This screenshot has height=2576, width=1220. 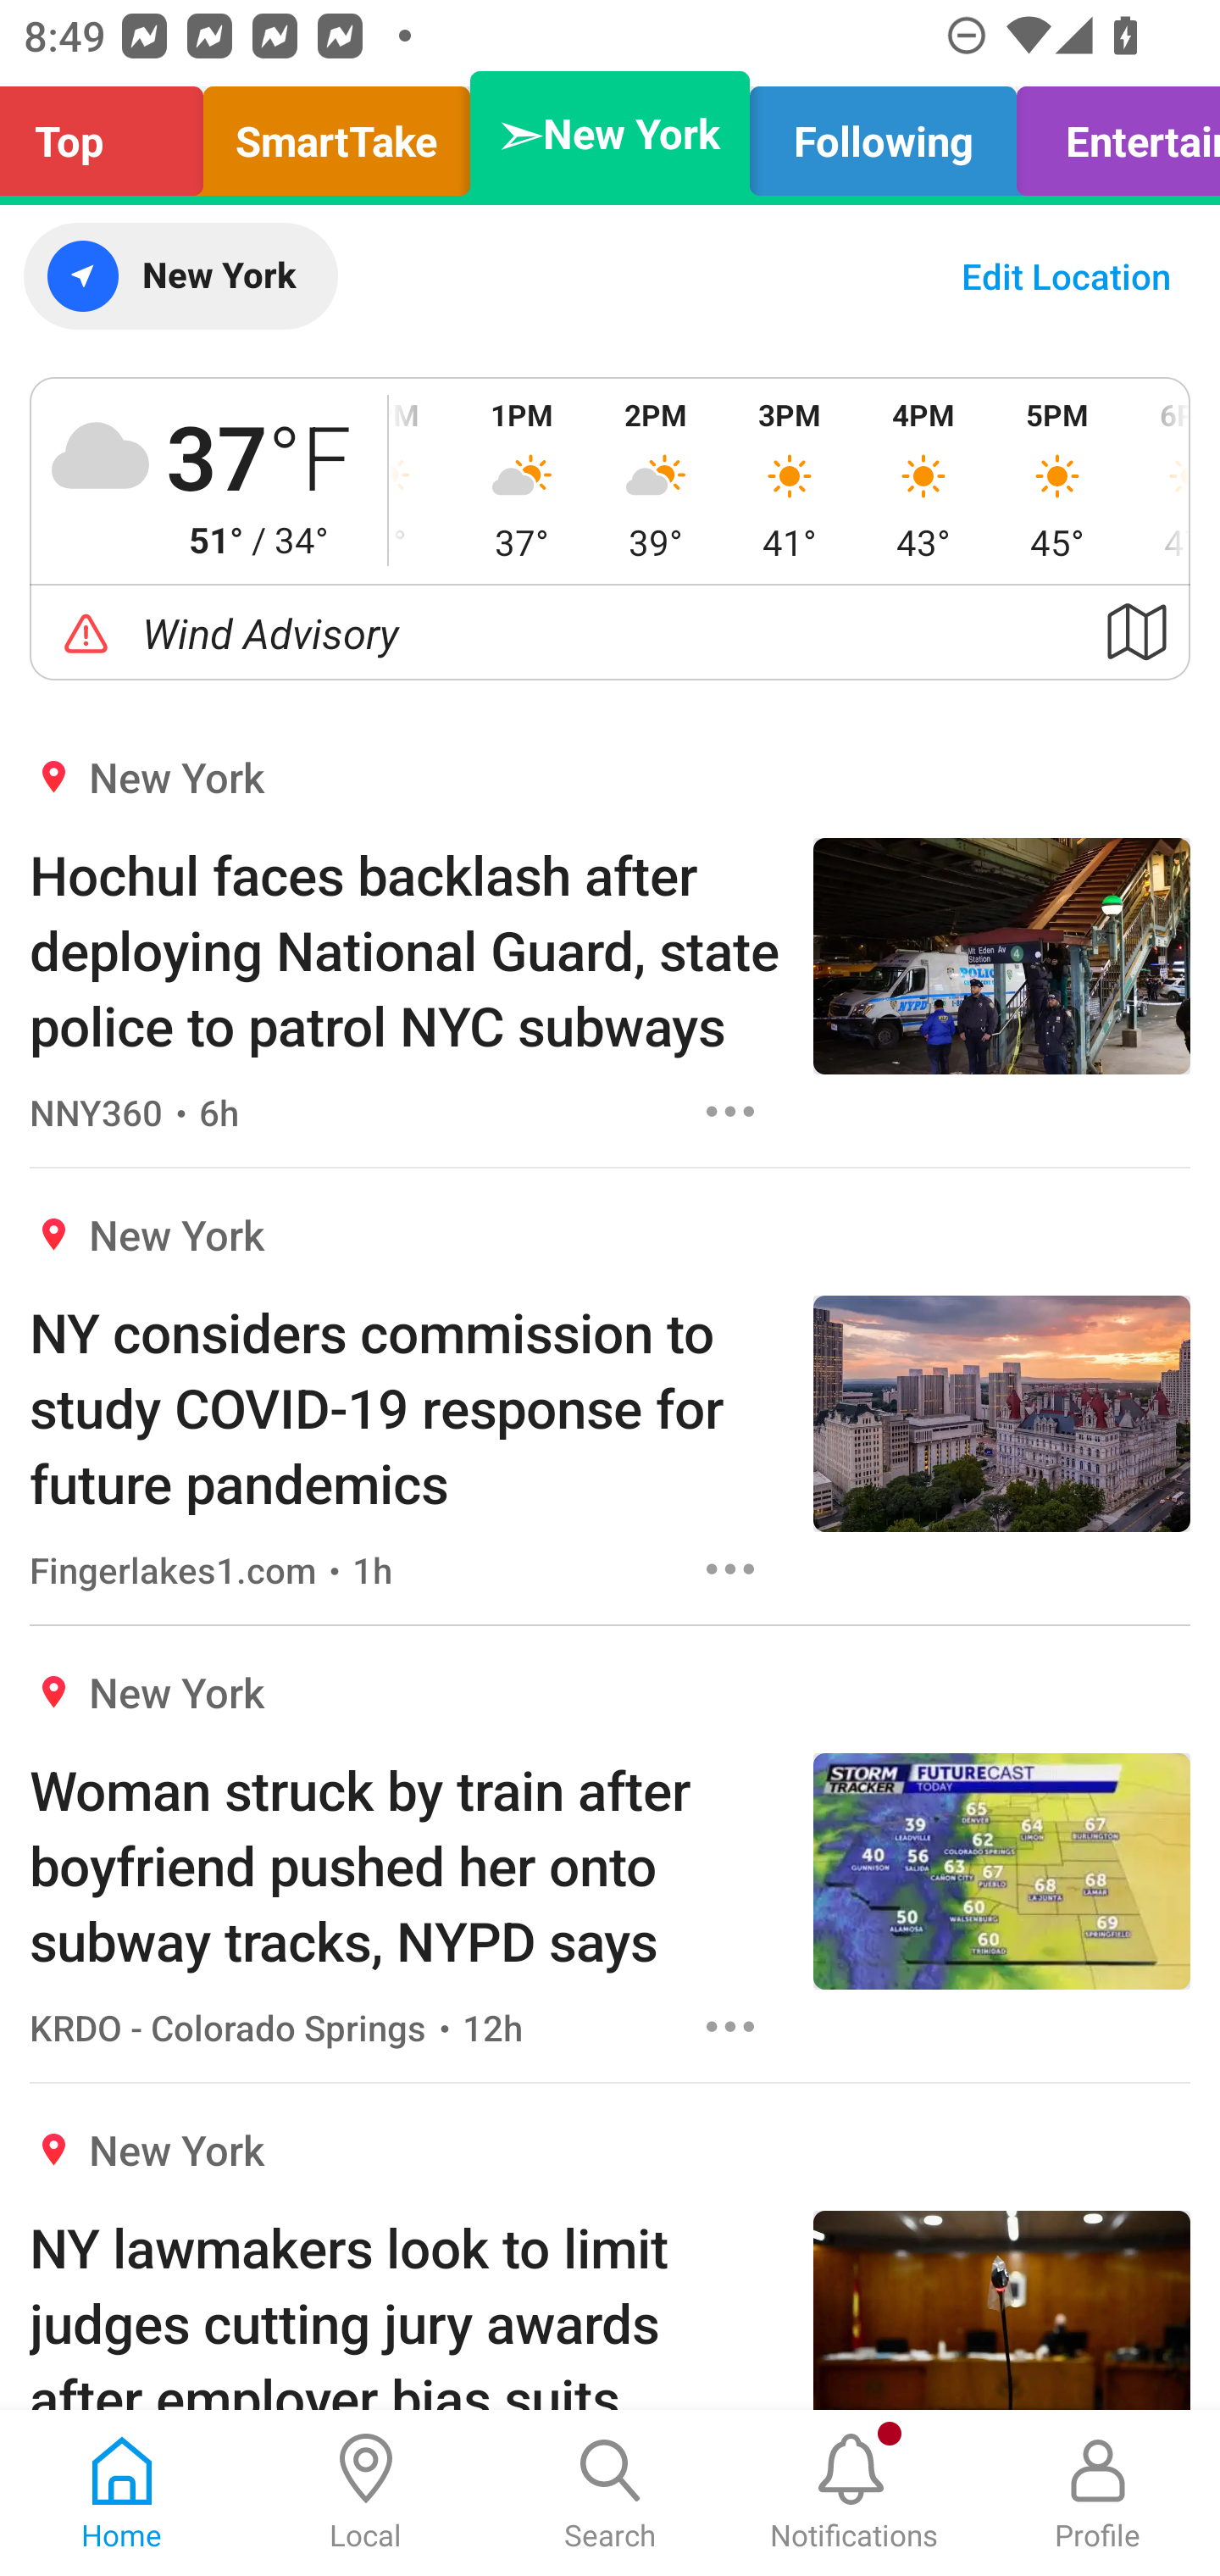 I want to click on 2PM 39°, so click(x=656, y=480).